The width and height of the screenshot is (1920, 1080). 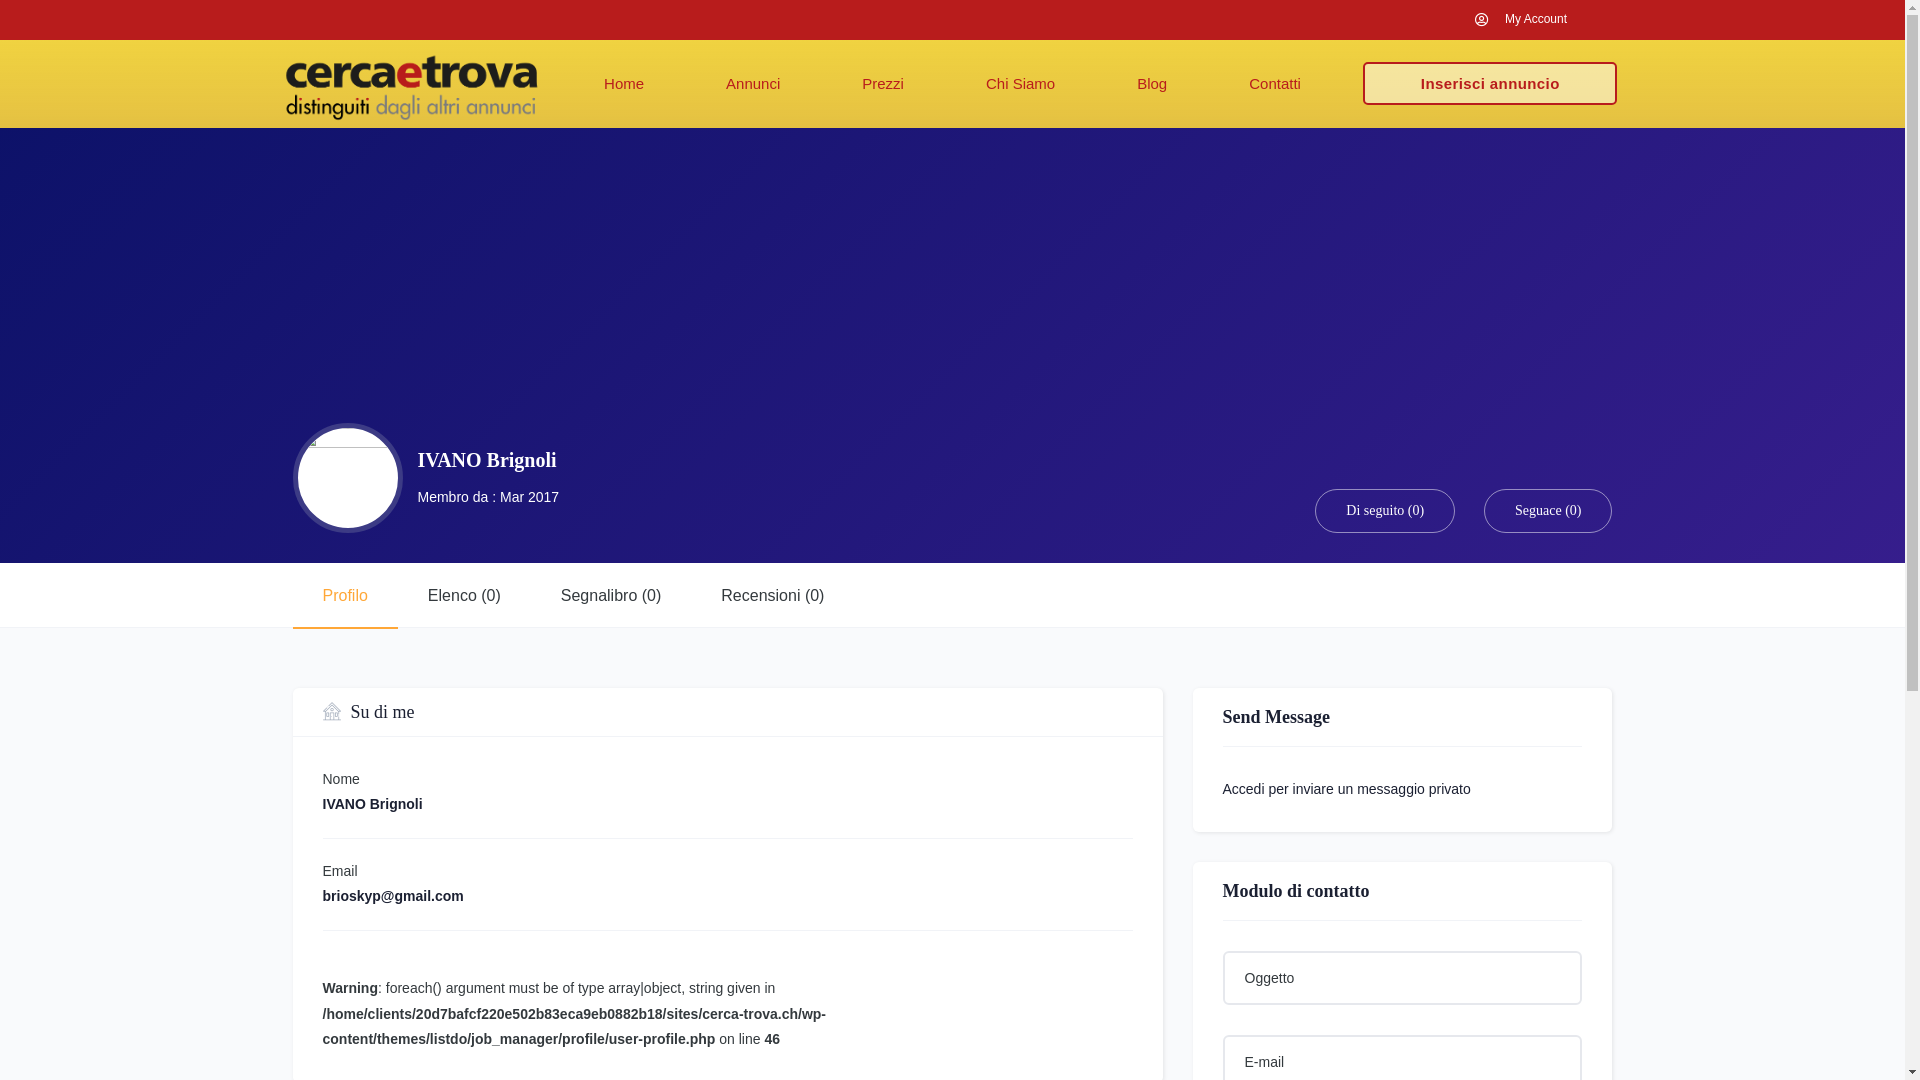 I want to click on Profilo, so click(x=344, y=596).